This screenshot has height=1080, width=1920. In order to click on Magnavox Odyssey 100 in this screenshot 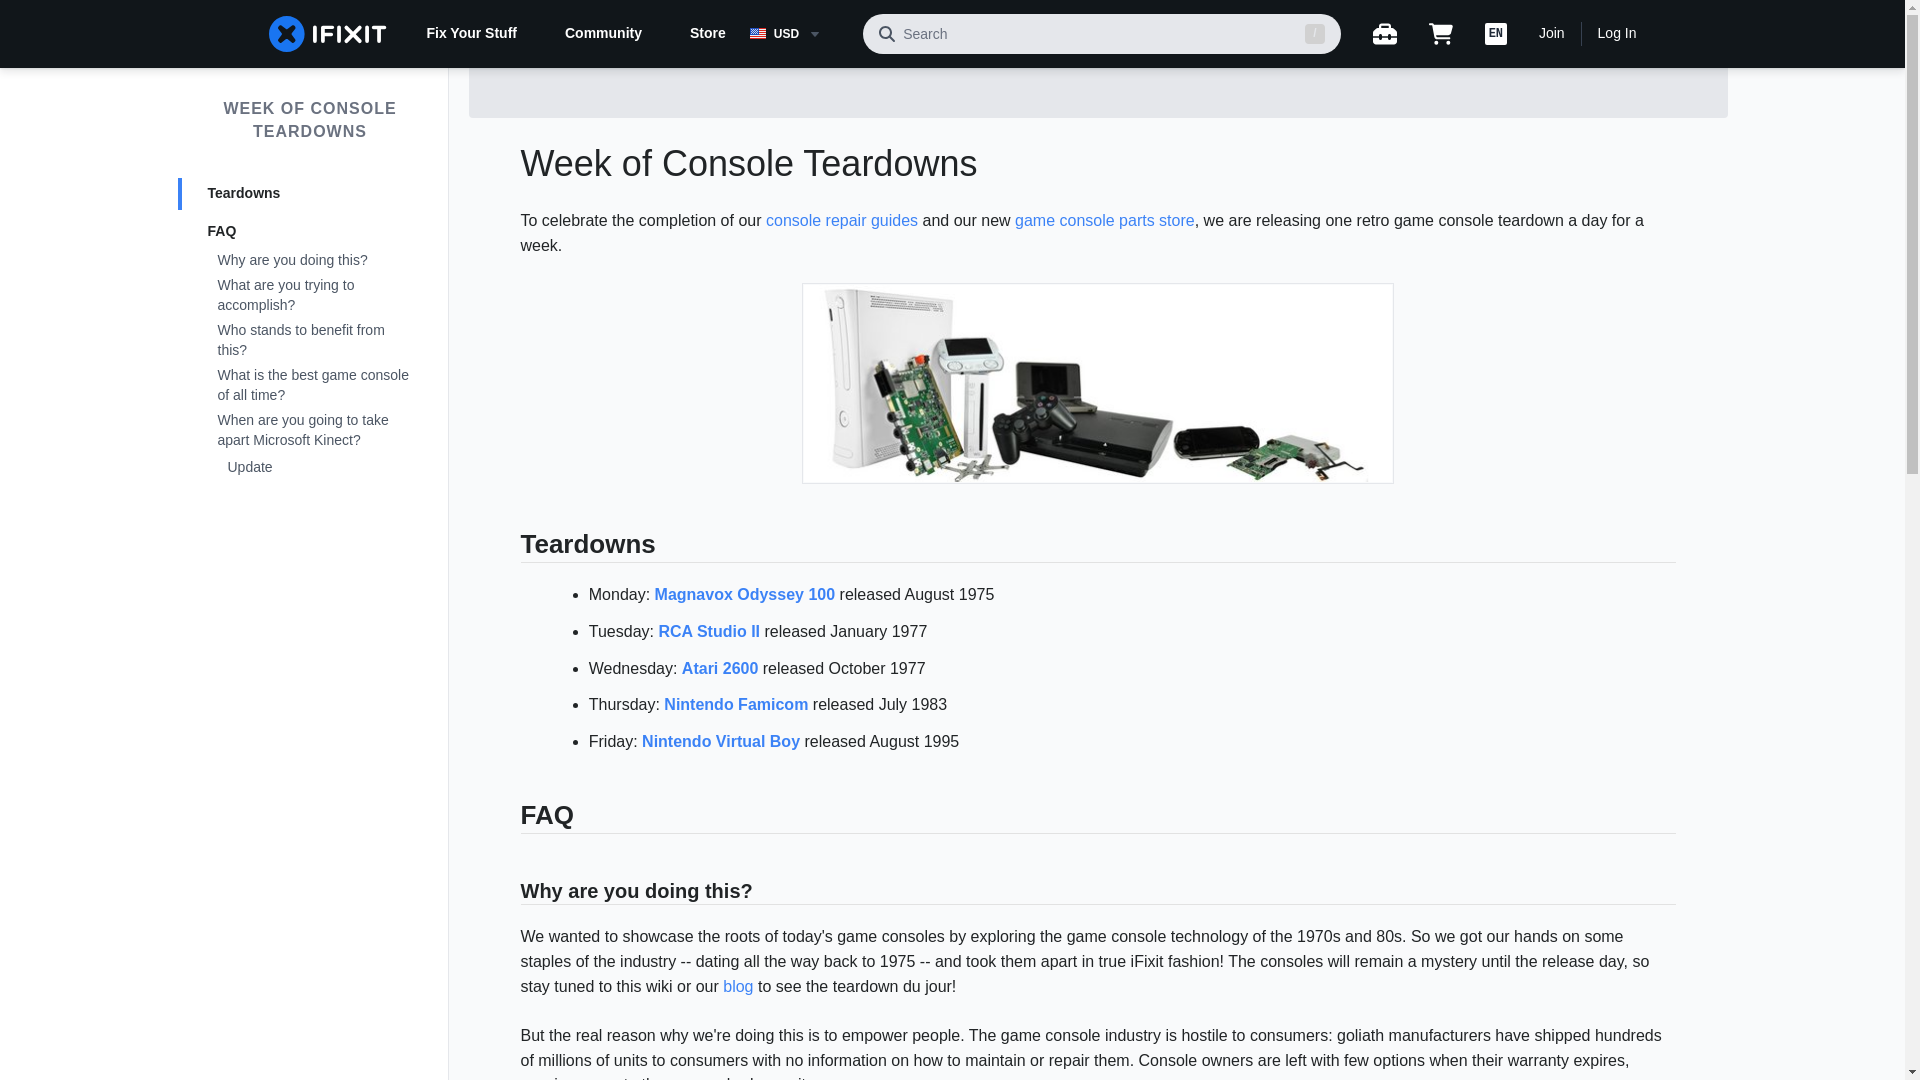, I will do `click(744, 594)`.